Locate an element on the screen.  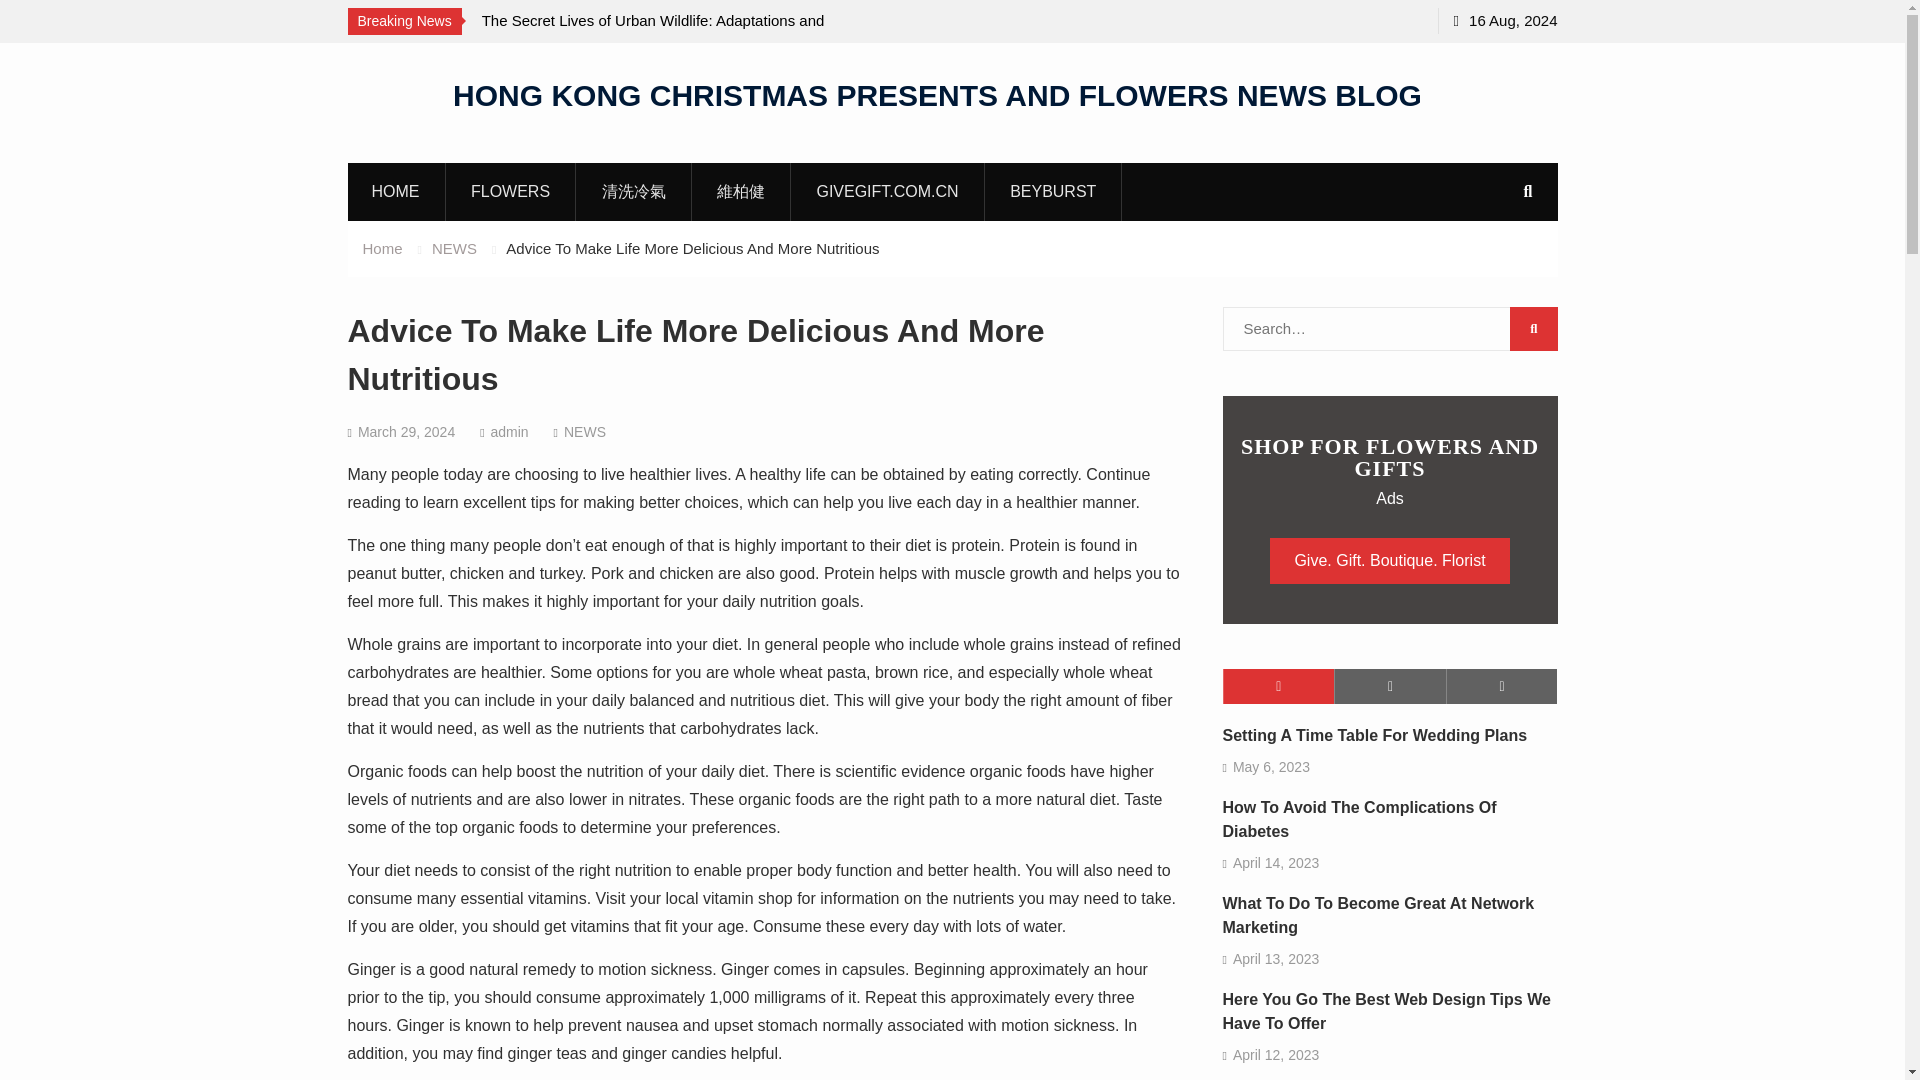
Home is located at coordinates (382, 248).